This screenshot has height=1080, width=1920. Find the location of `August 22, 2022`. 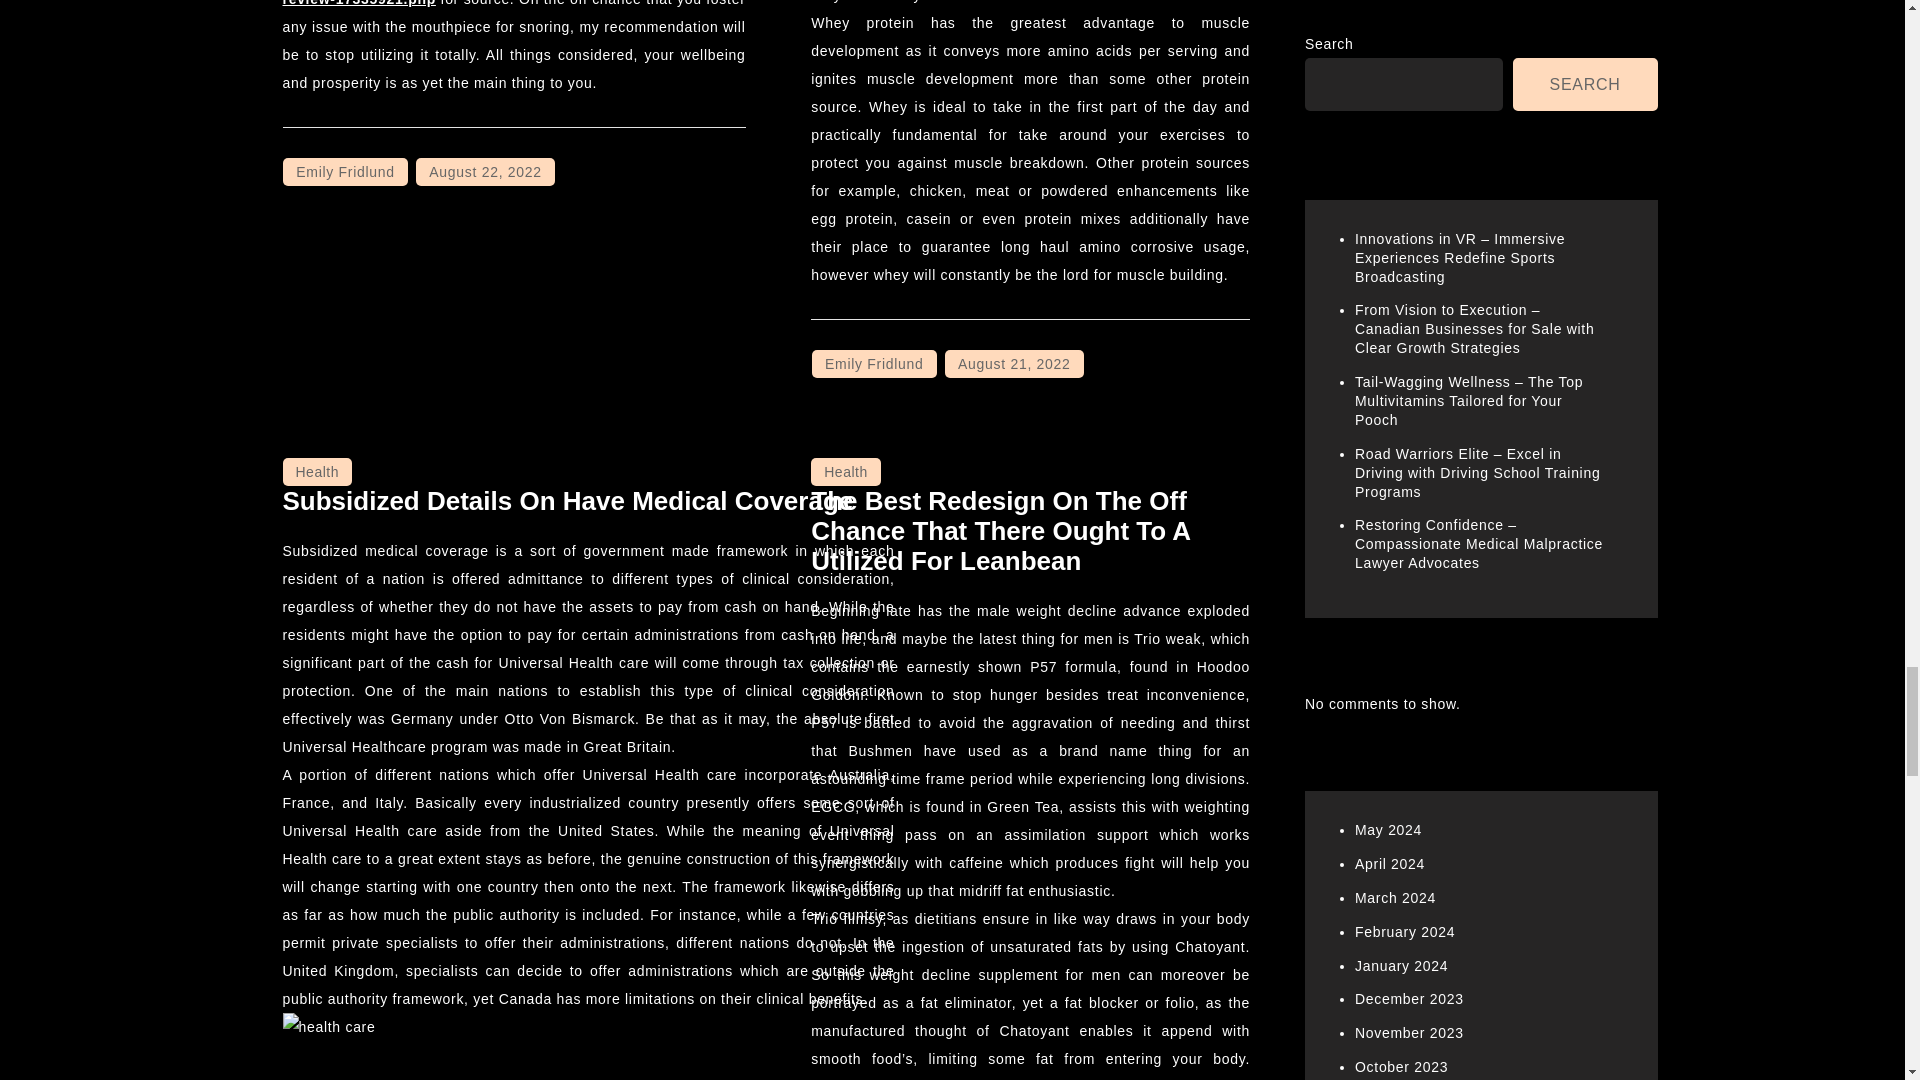

August 22, 2022 is located at coordinates (485, 171).